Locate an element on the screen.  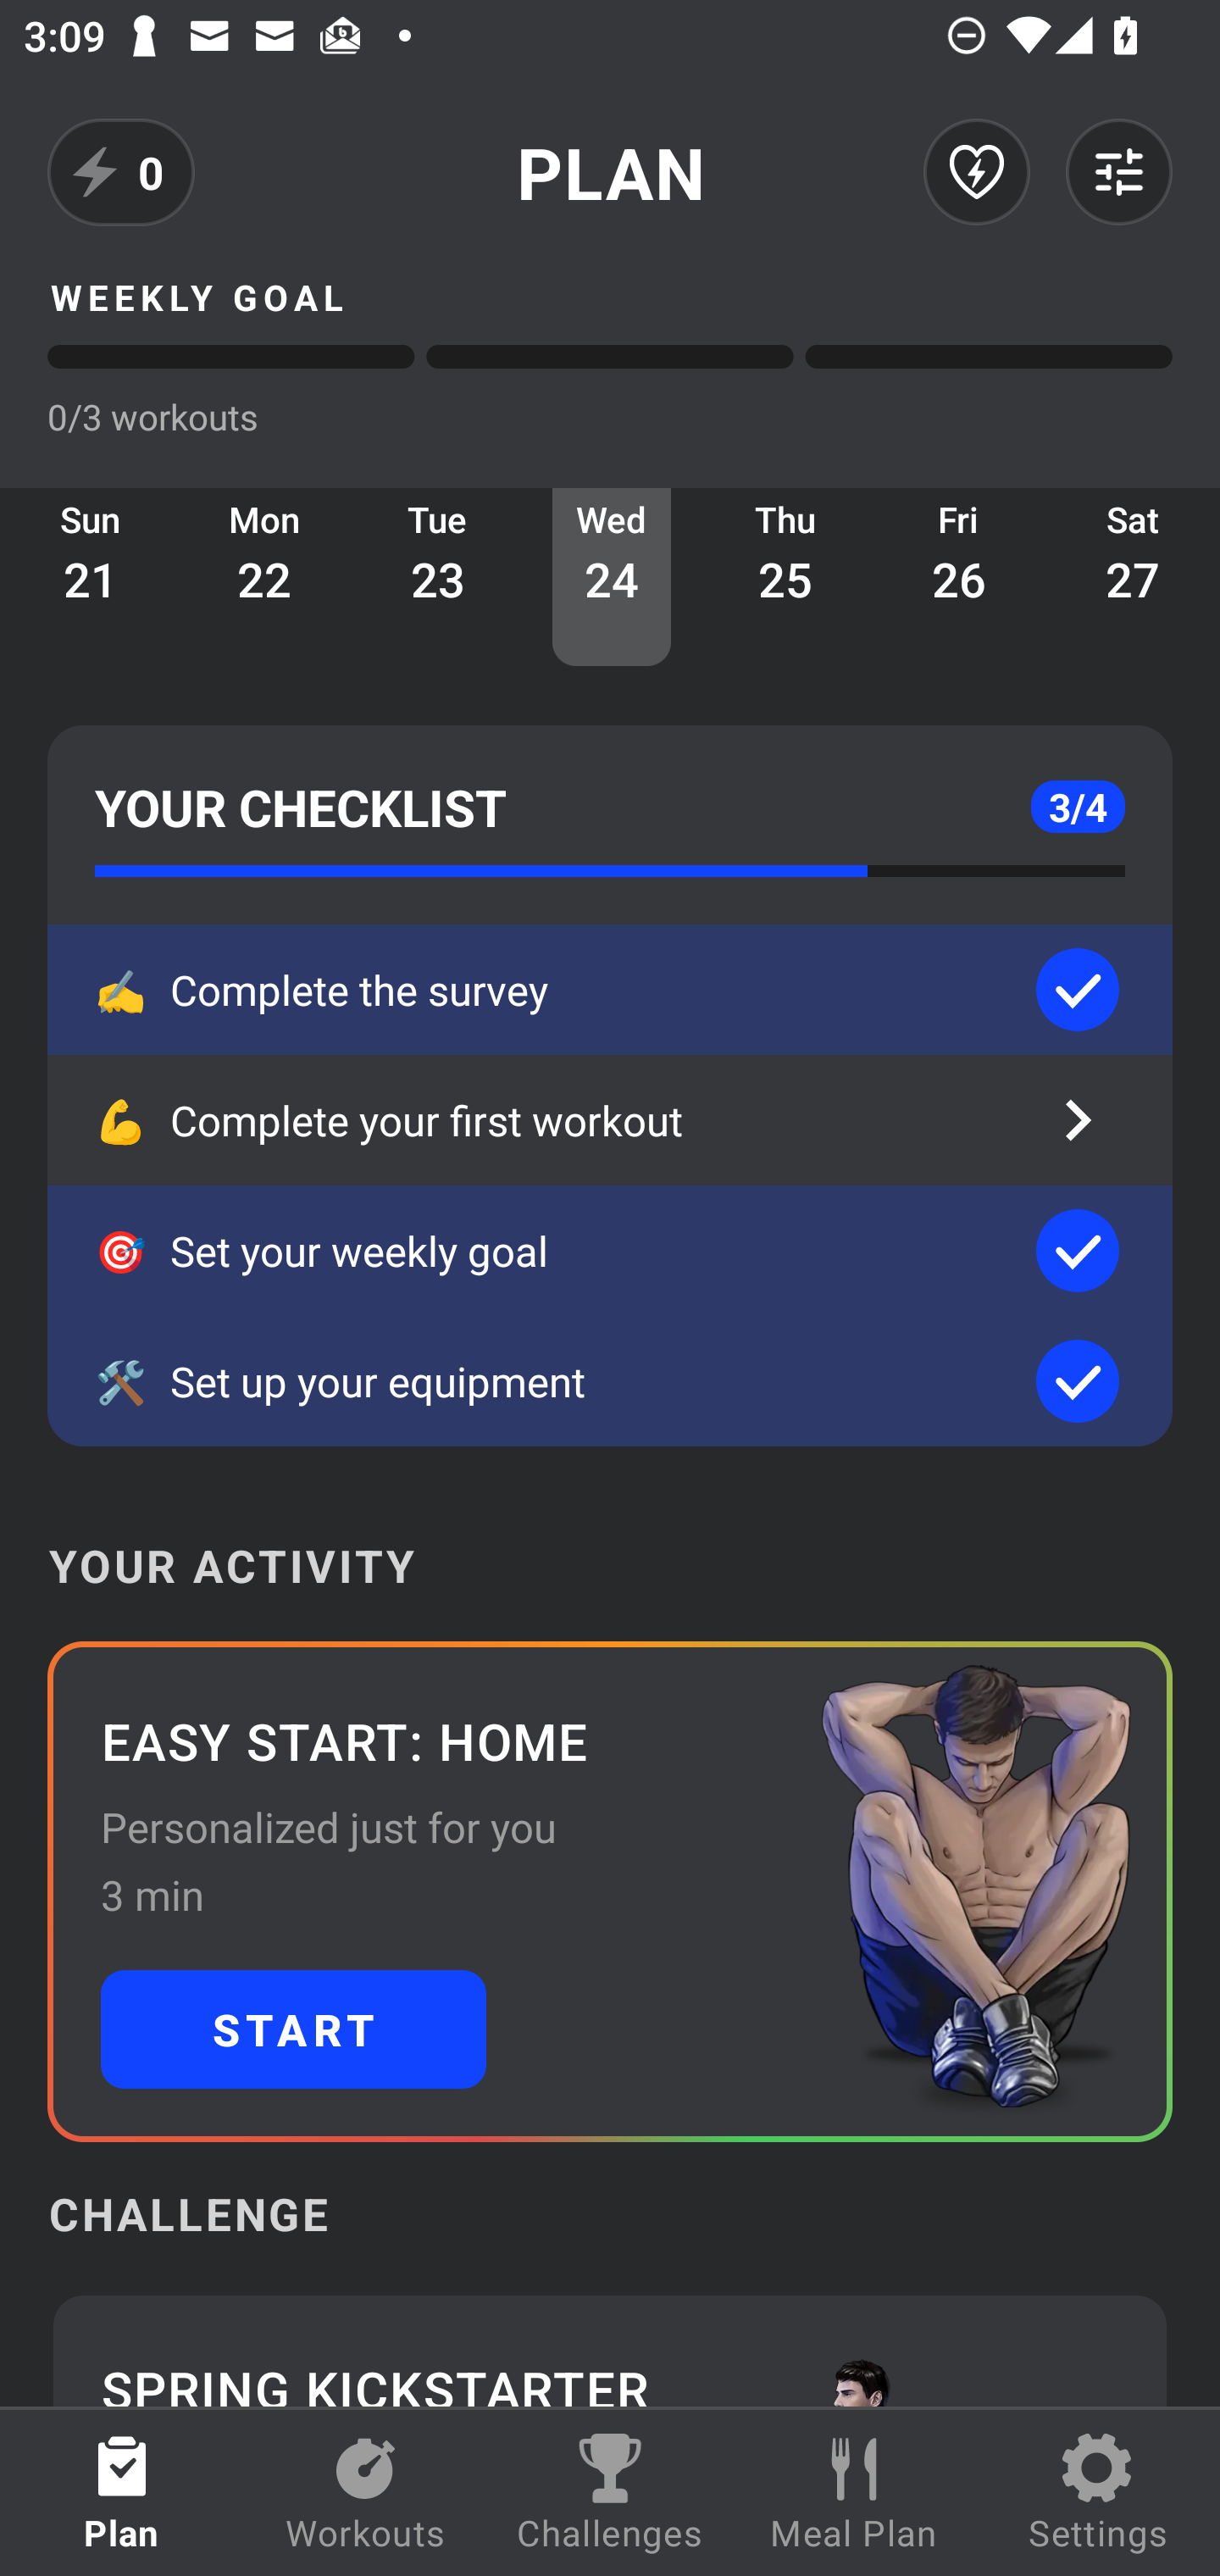
 Settings  is located at coordinates (1098, 2493).